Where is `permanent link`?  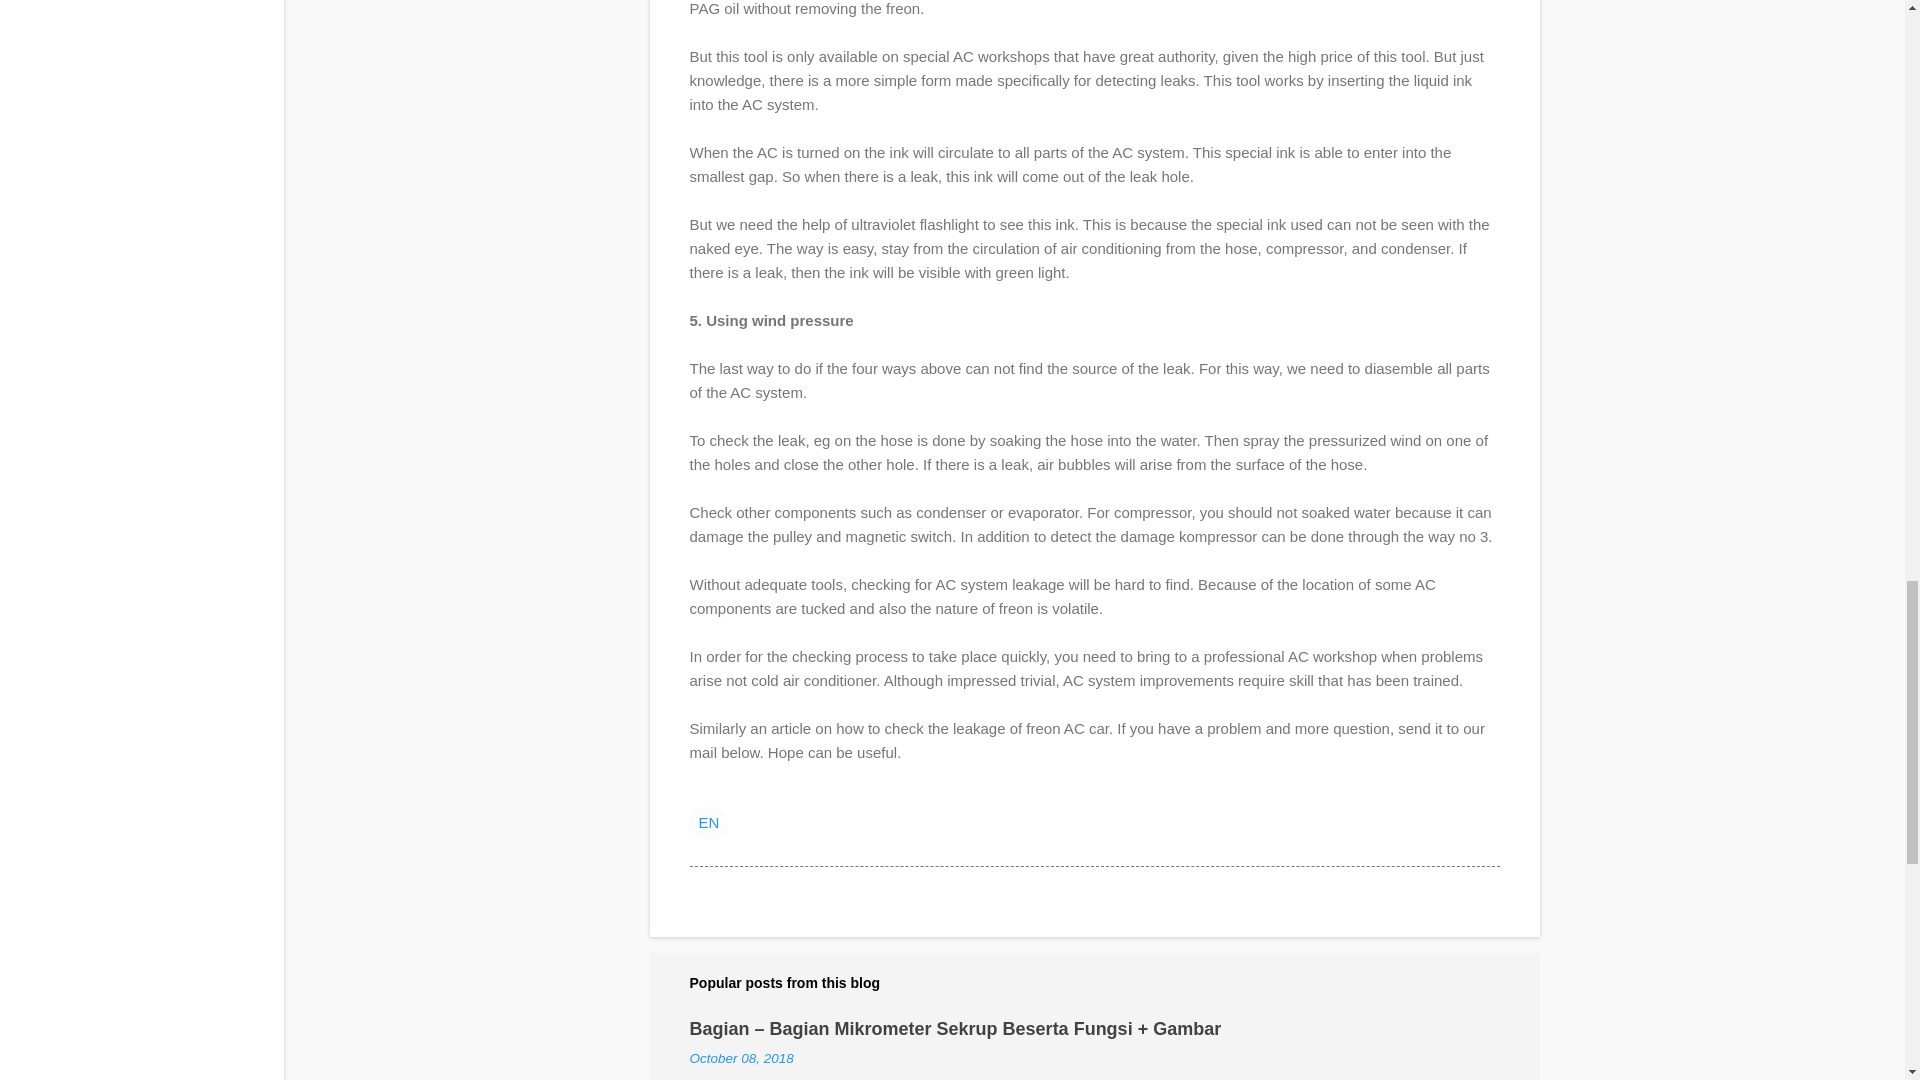
permanent link is located at coordinates (742, 1058).